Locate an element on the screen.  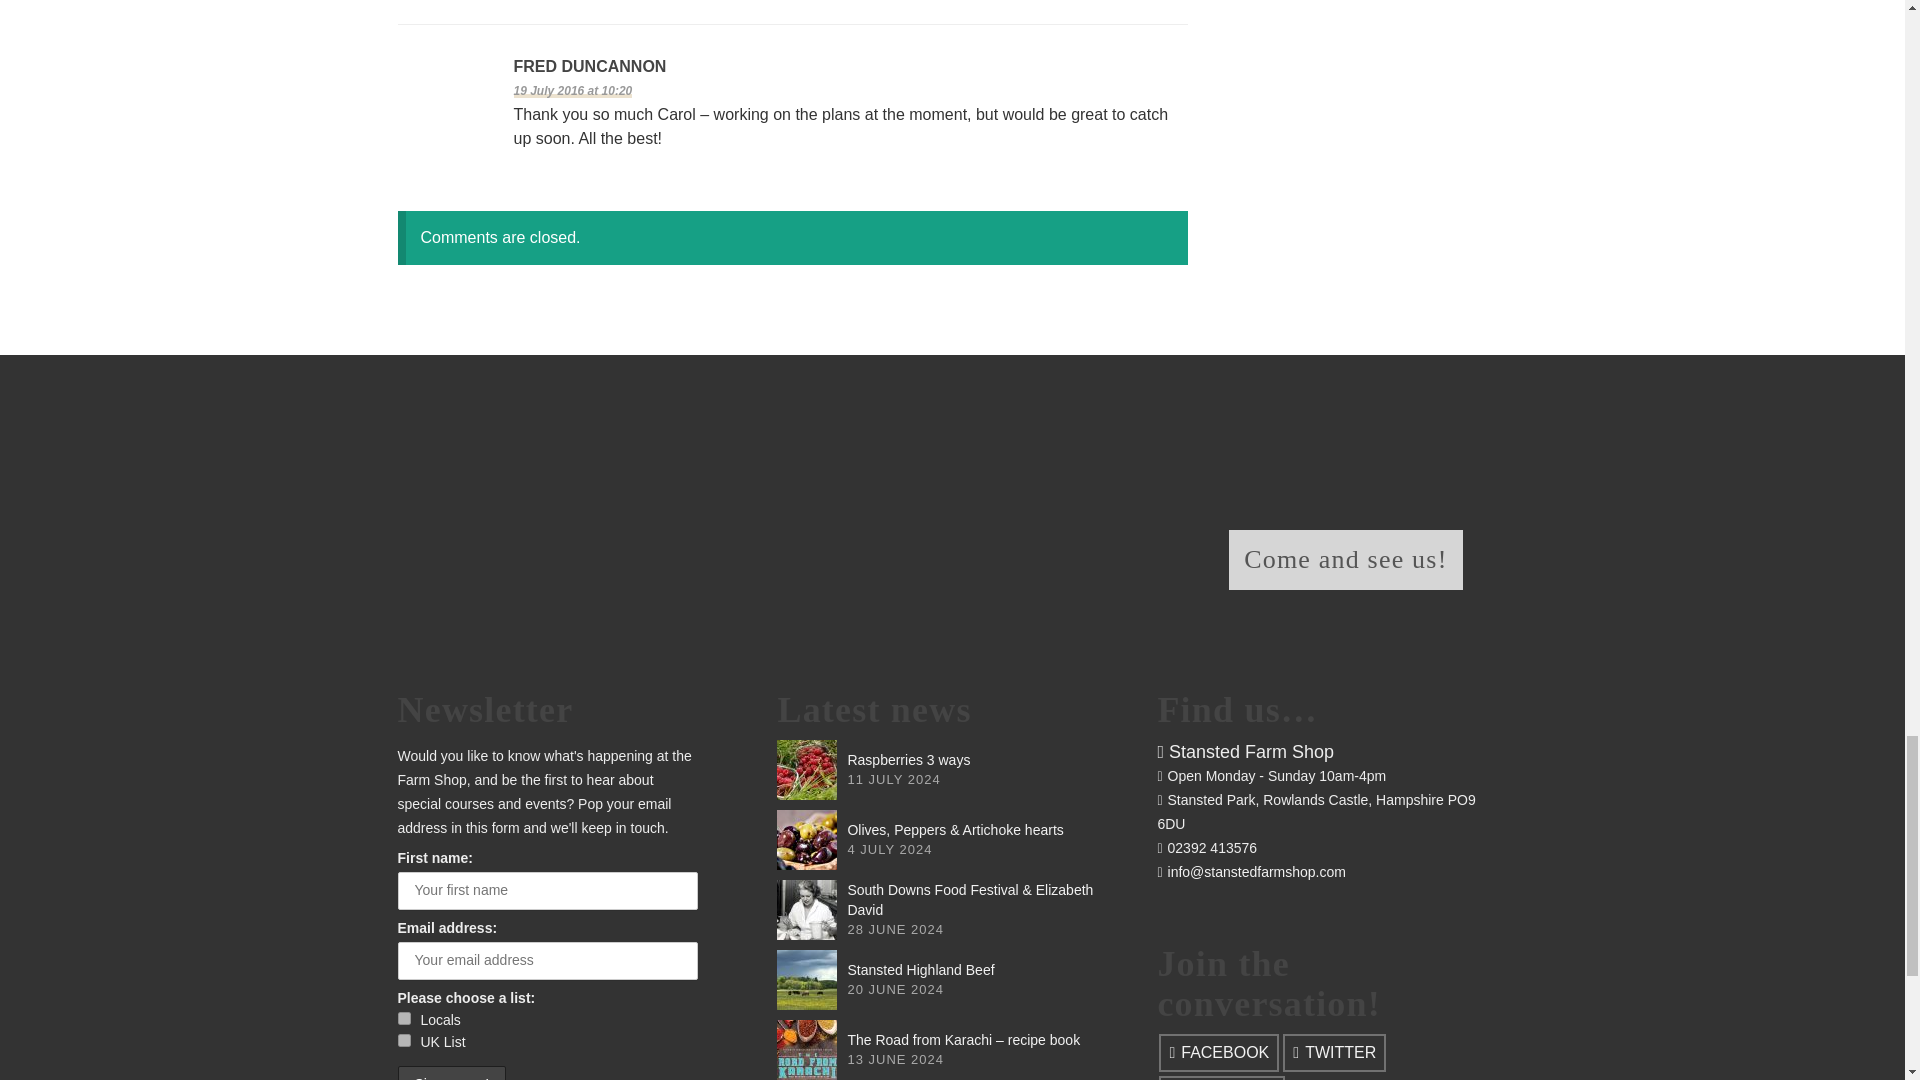
19 July 2016 at 10:20 is located at coordinates (574, 91).